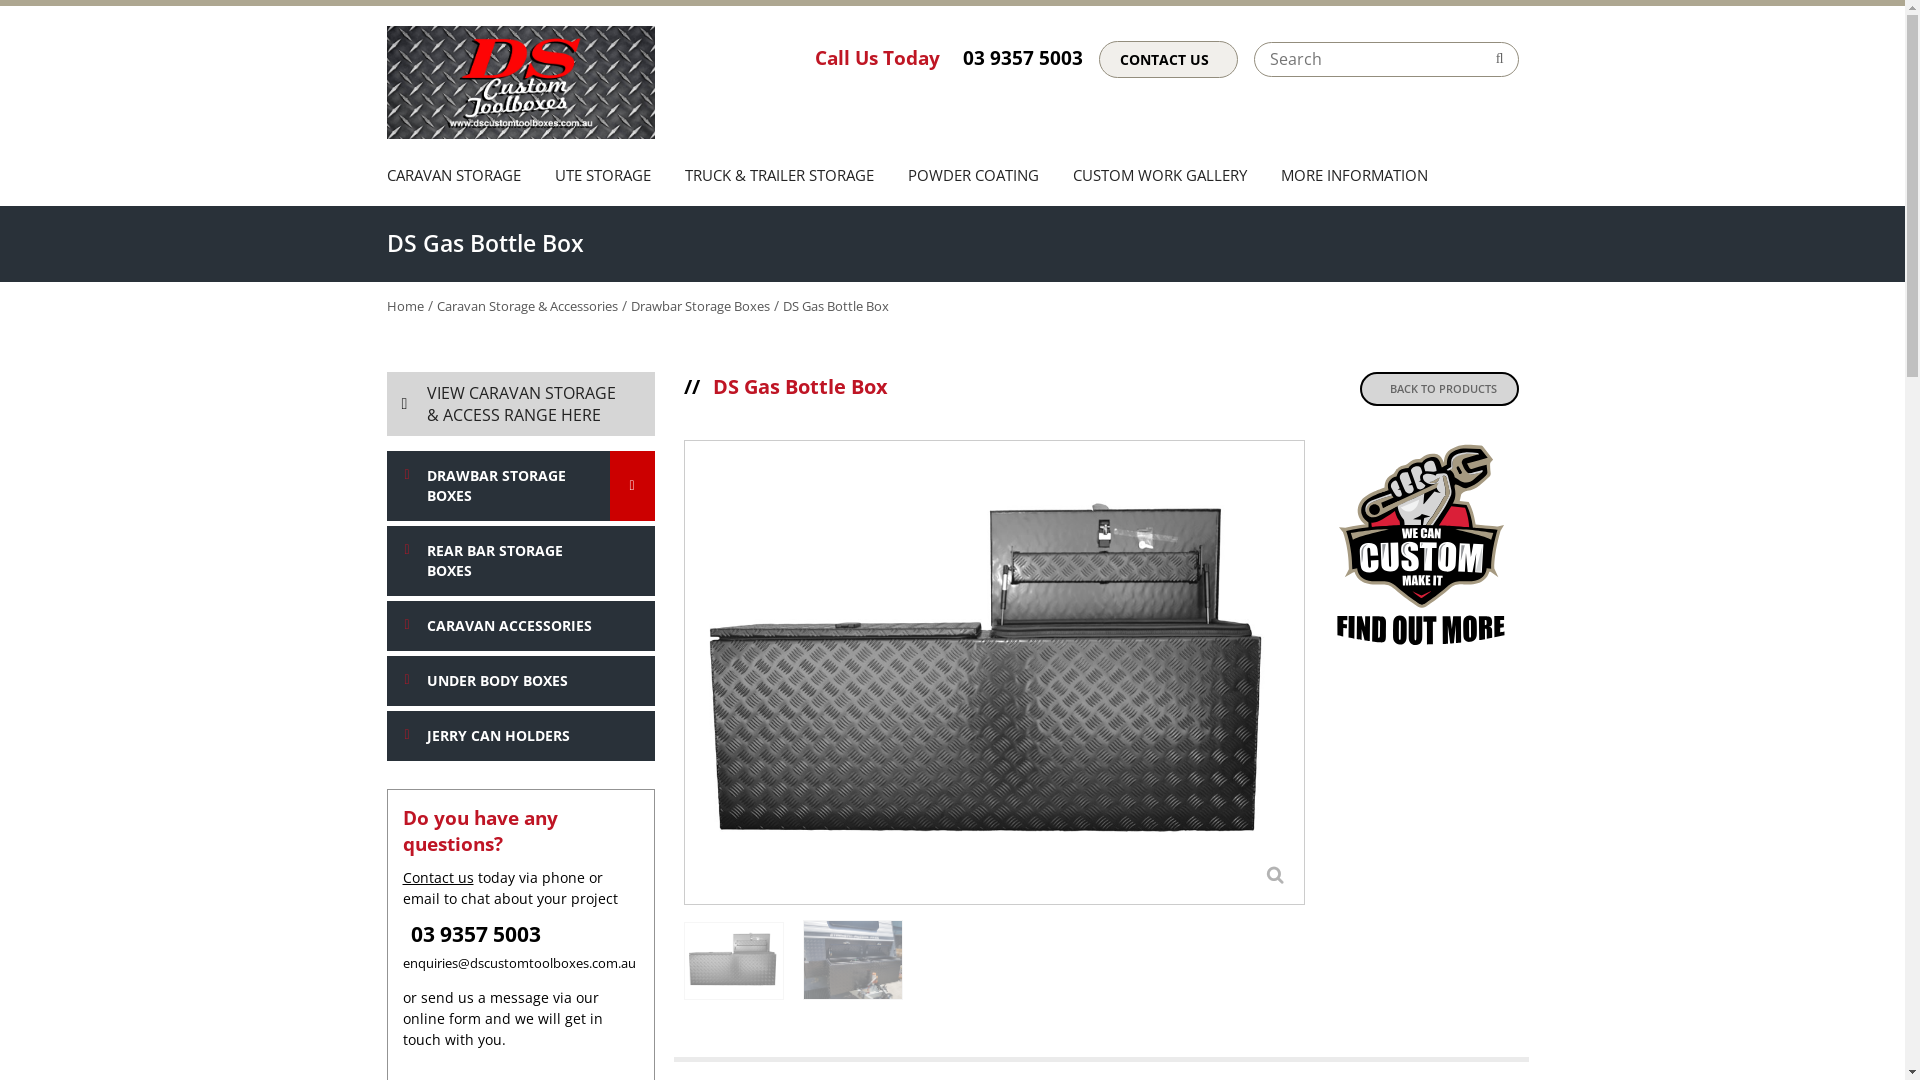  What do you see at coordinates (404, 306) in the screenshot?
I see `Home` at bounding box center [404, 306].